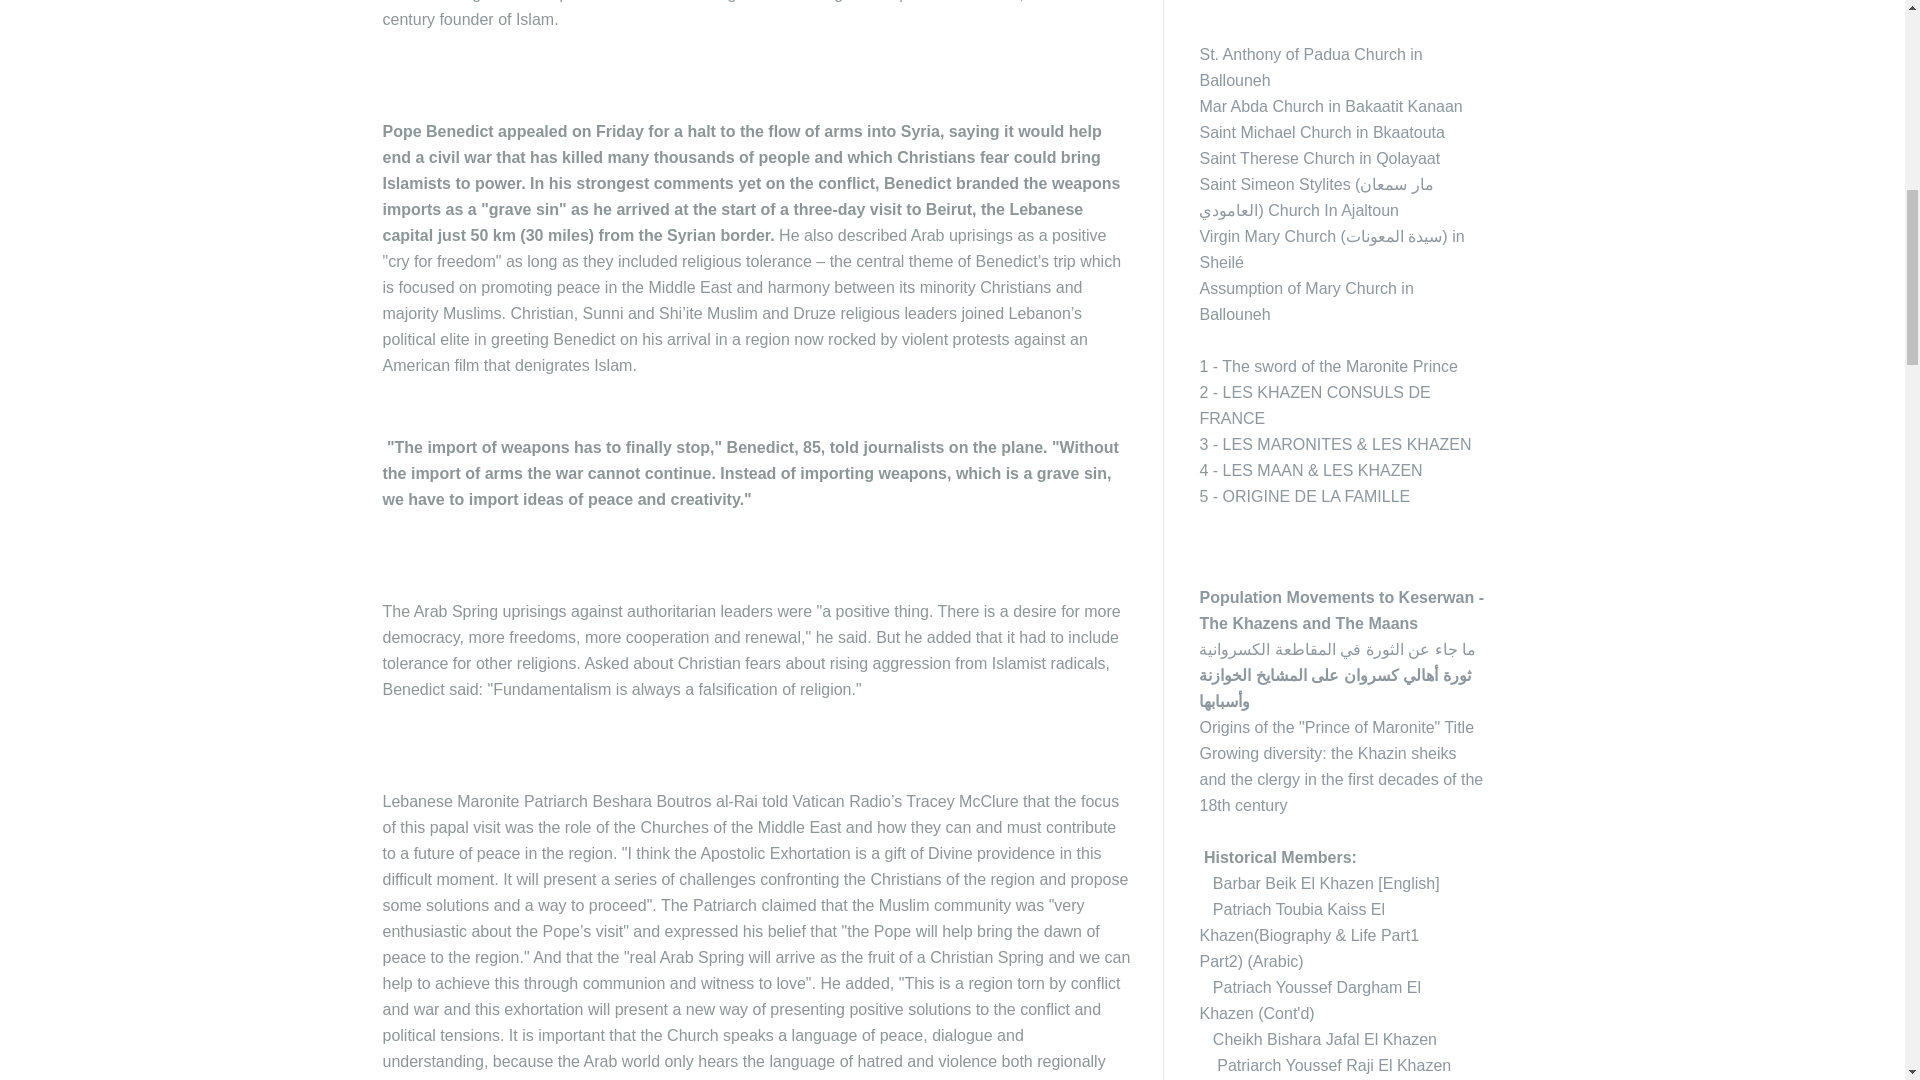 This screenshot has width=1920, height=1080. I want to click on Mar Abda Church in Bakaatit Kanaan, so click(1330, 106).